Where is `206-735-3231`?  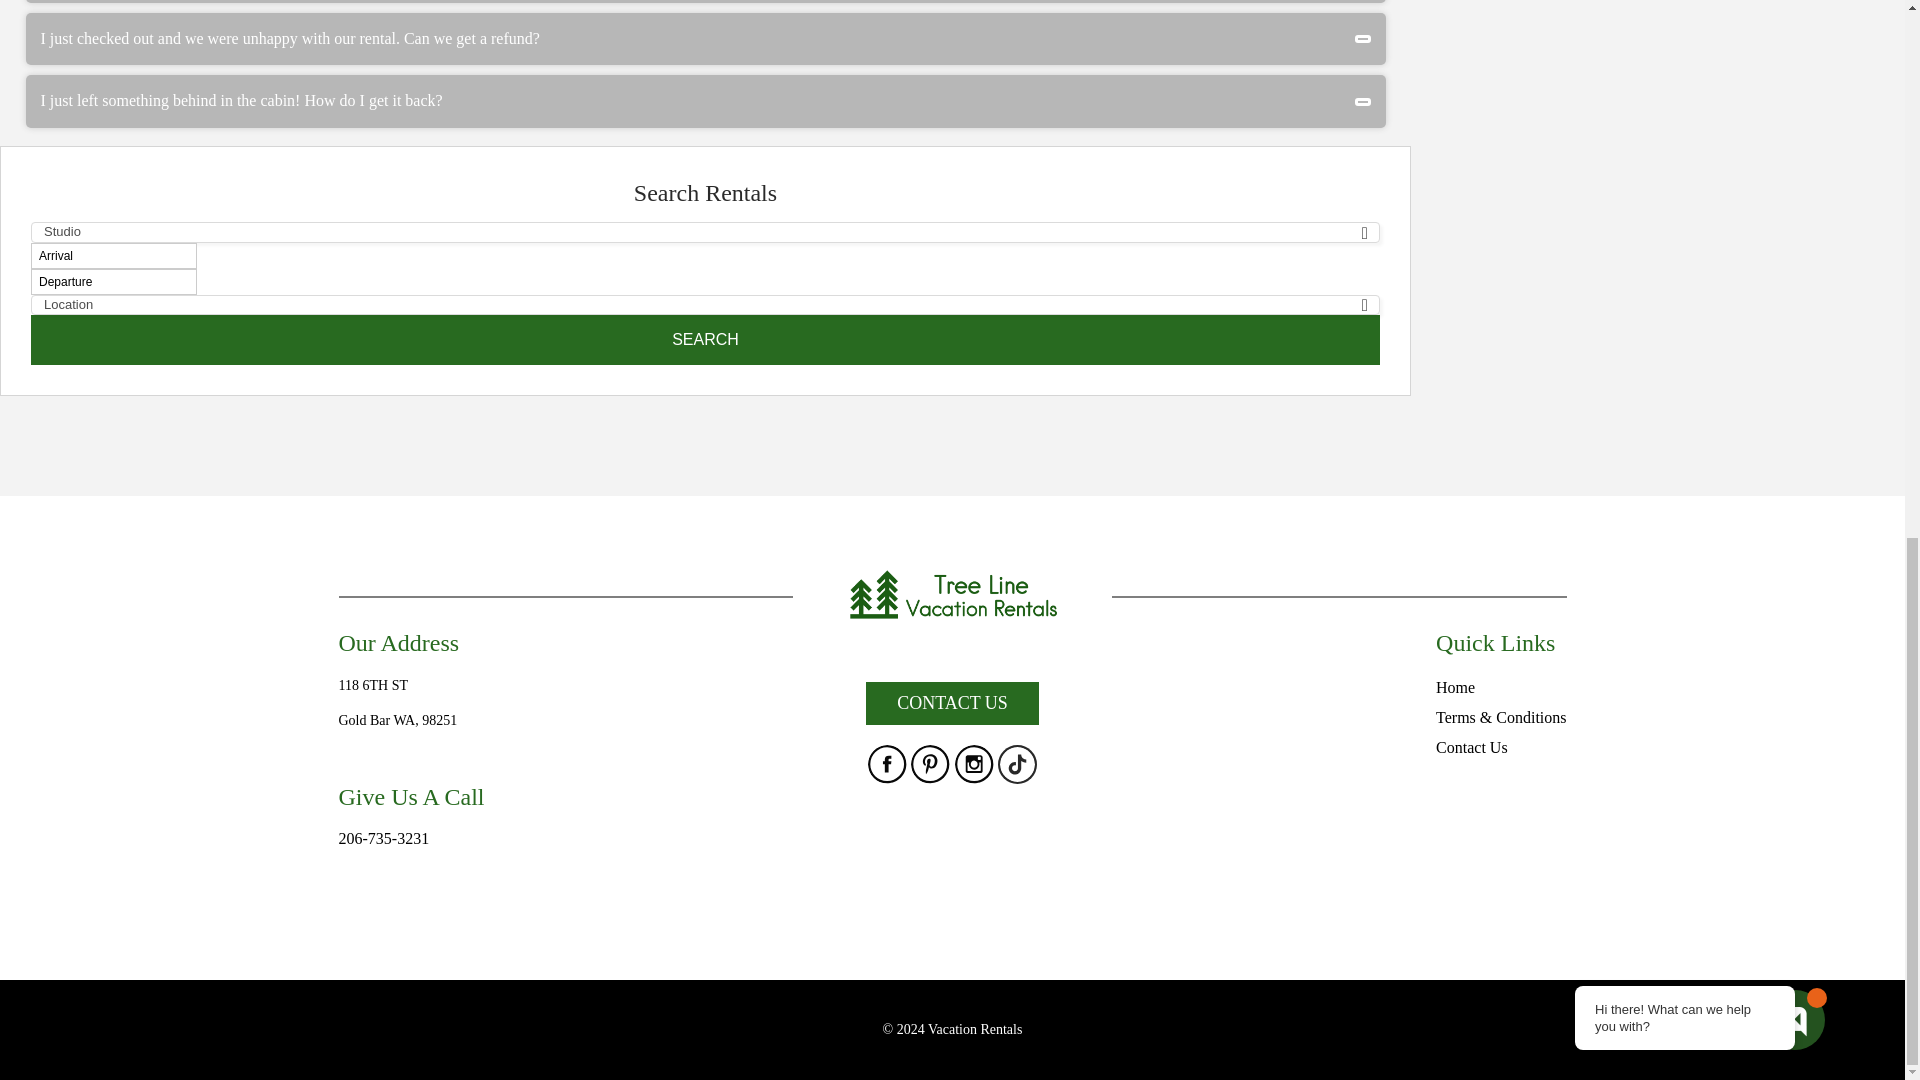
206-735-3231 is located at coordinates (382, 838).